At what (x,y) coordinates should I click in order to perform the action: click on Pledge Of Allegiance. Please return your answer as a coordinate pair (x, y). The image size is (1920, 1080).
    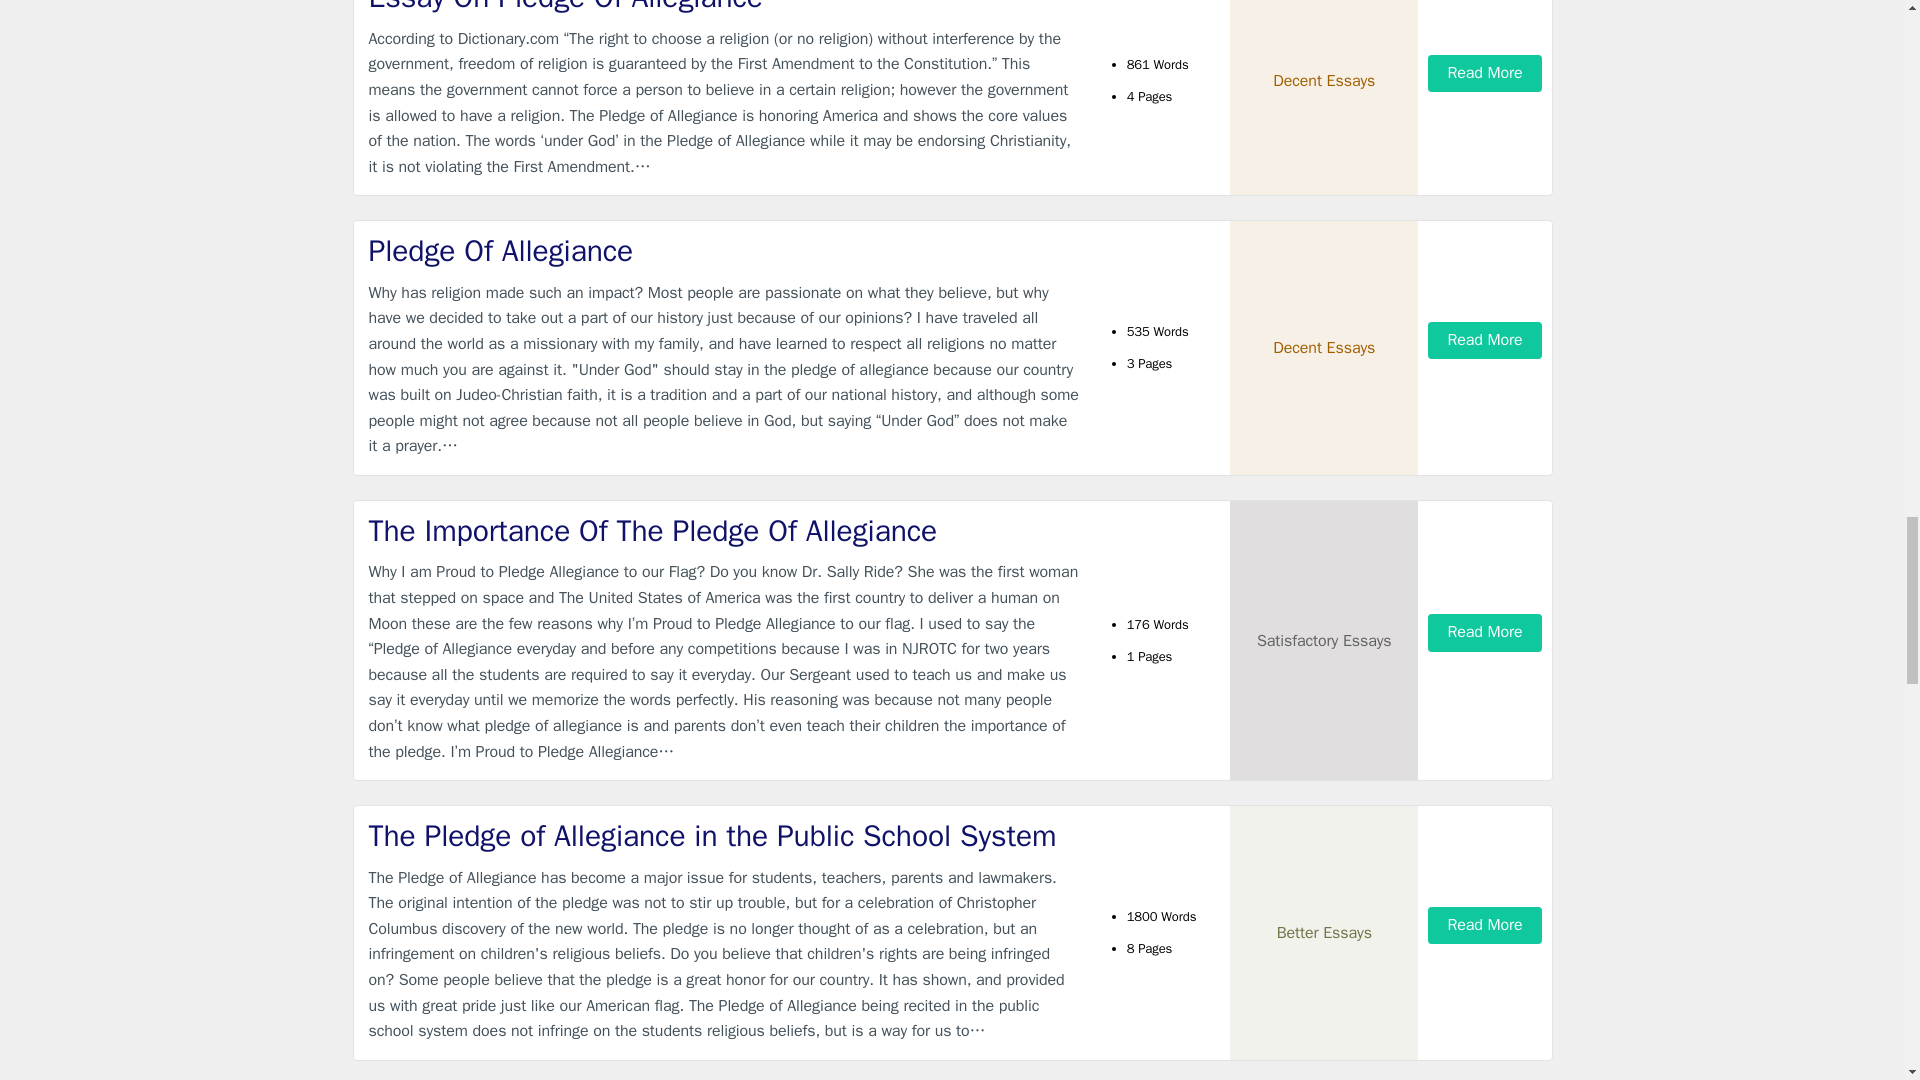
    Looking at the image, I should click on (724, 252).